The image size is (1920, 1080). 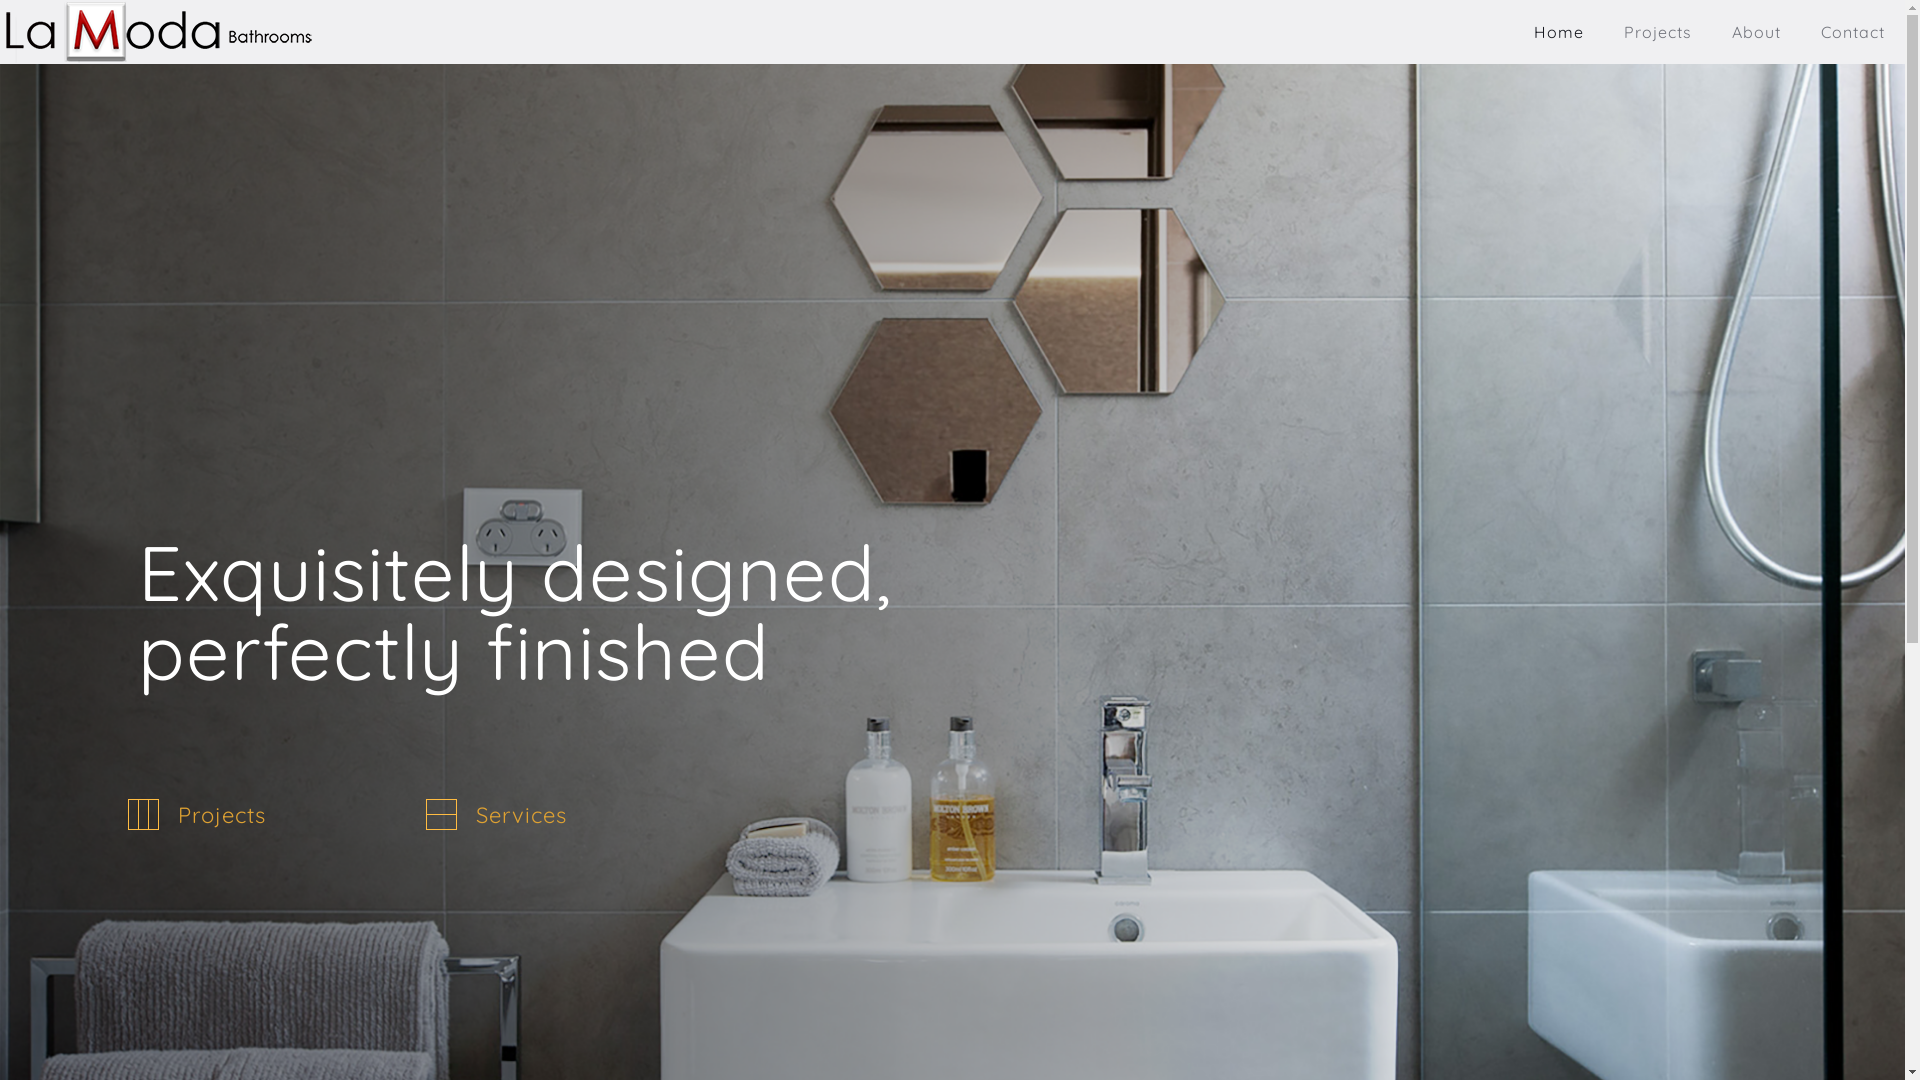 What do you see at coordinates (222, 815) in the screenshot?
I see `Projects` at bounding box center [222, 815].